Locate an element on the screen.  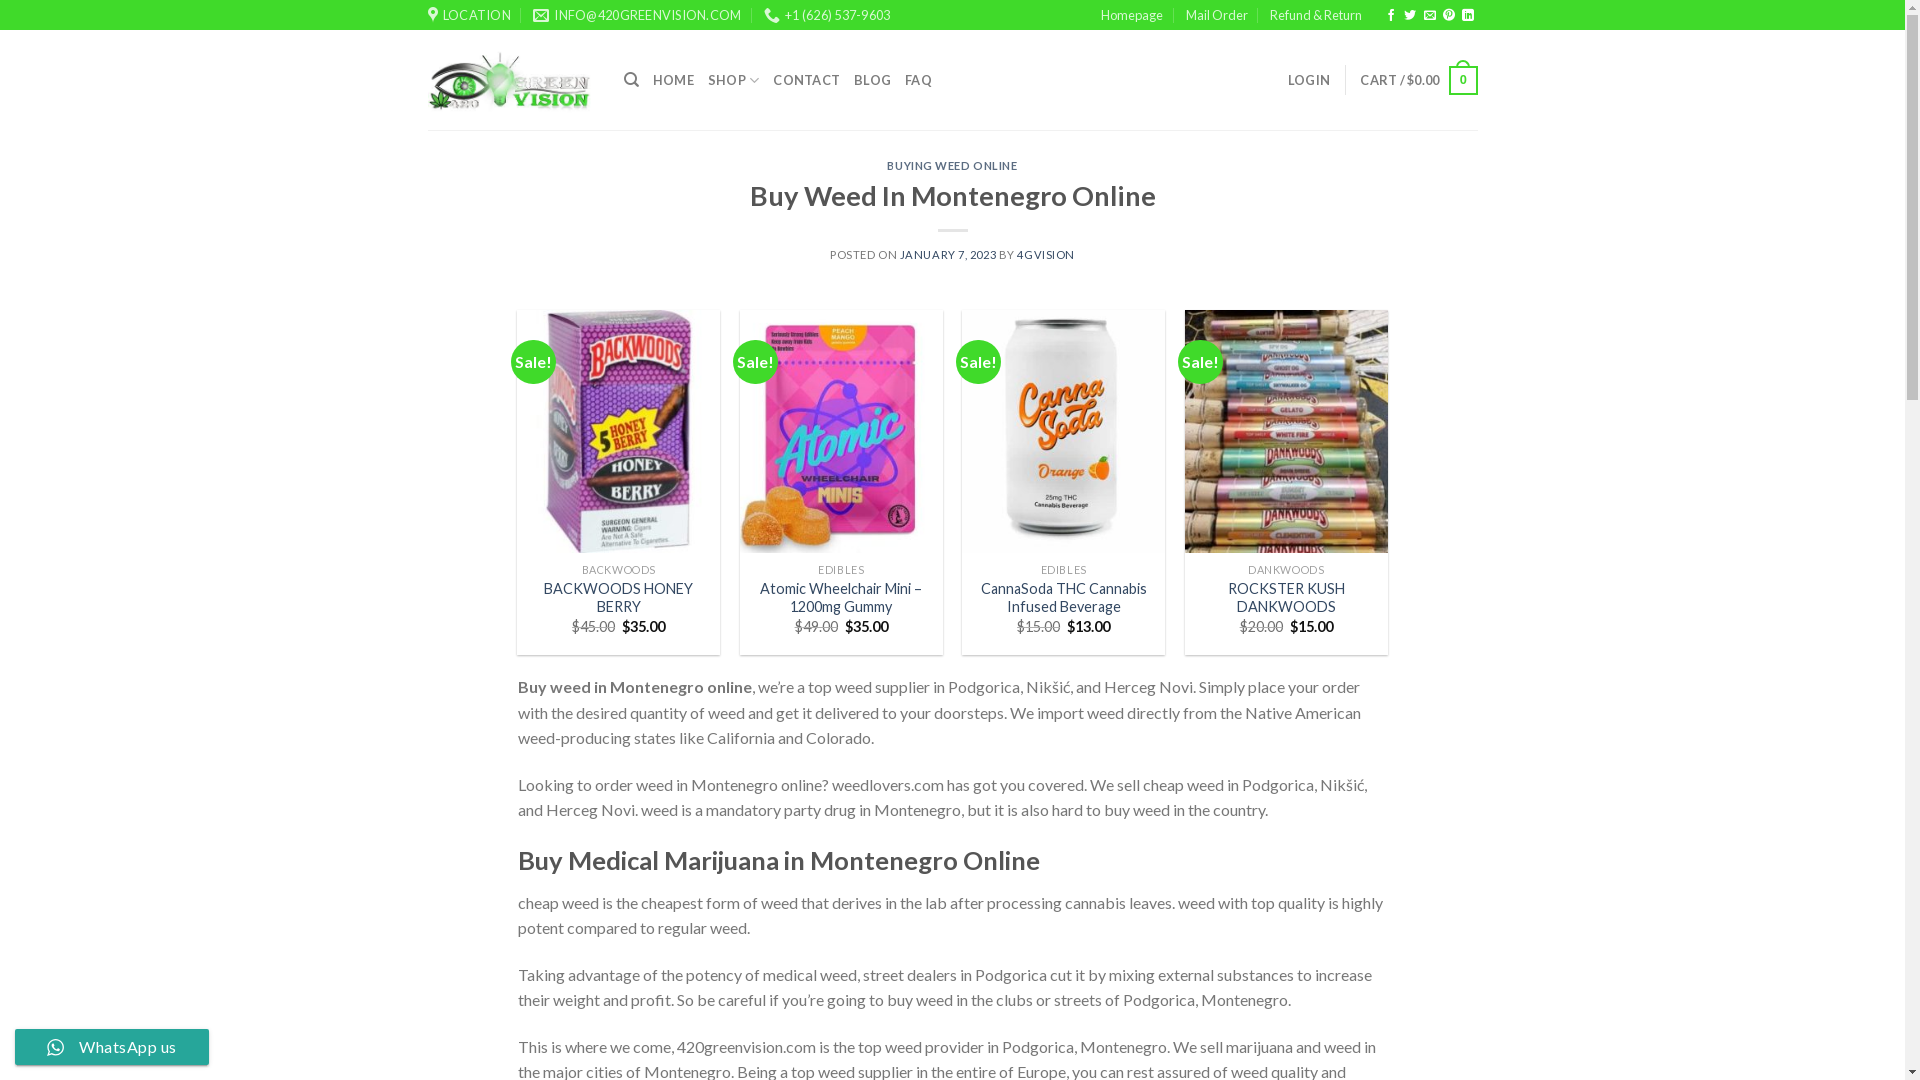
CONTACT is located at coordinates (806, 80).